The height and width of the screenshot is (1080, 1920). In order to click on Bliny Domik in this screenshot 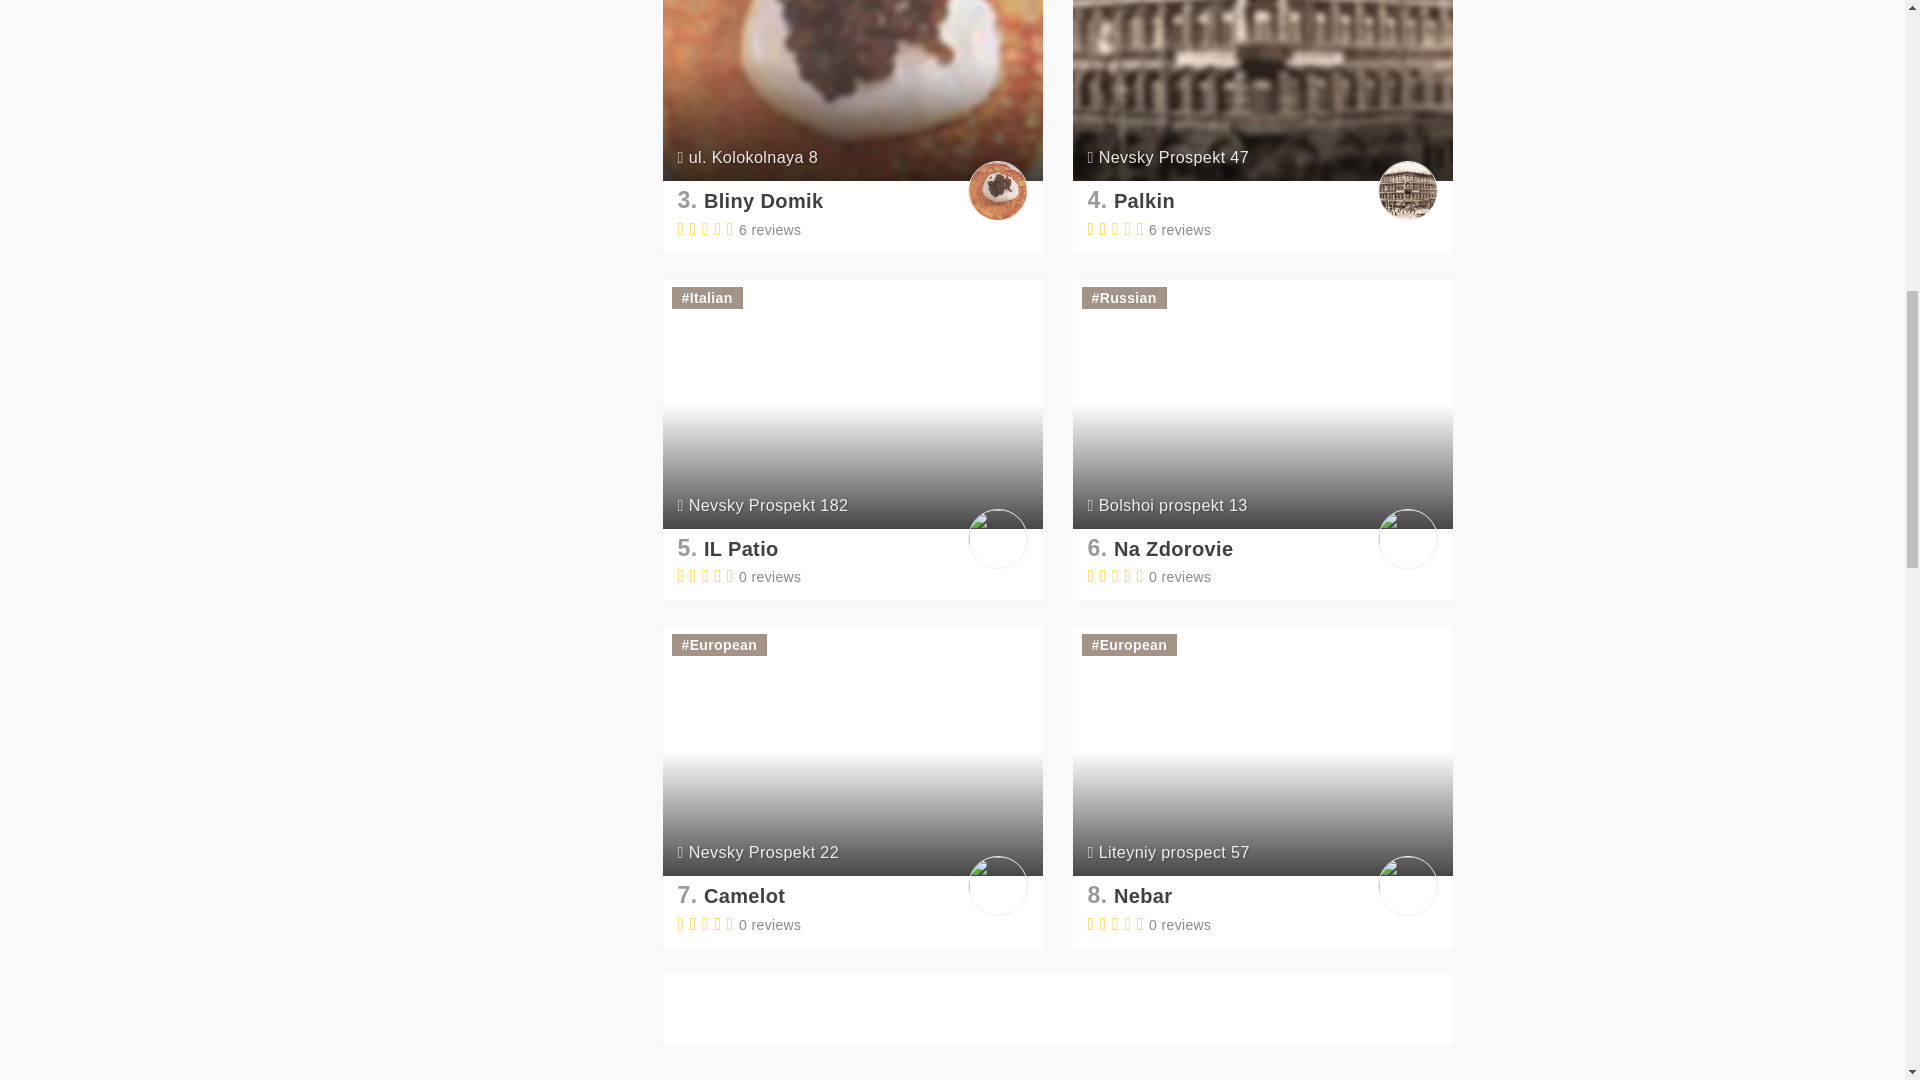, I will do `click(764, 200)`.